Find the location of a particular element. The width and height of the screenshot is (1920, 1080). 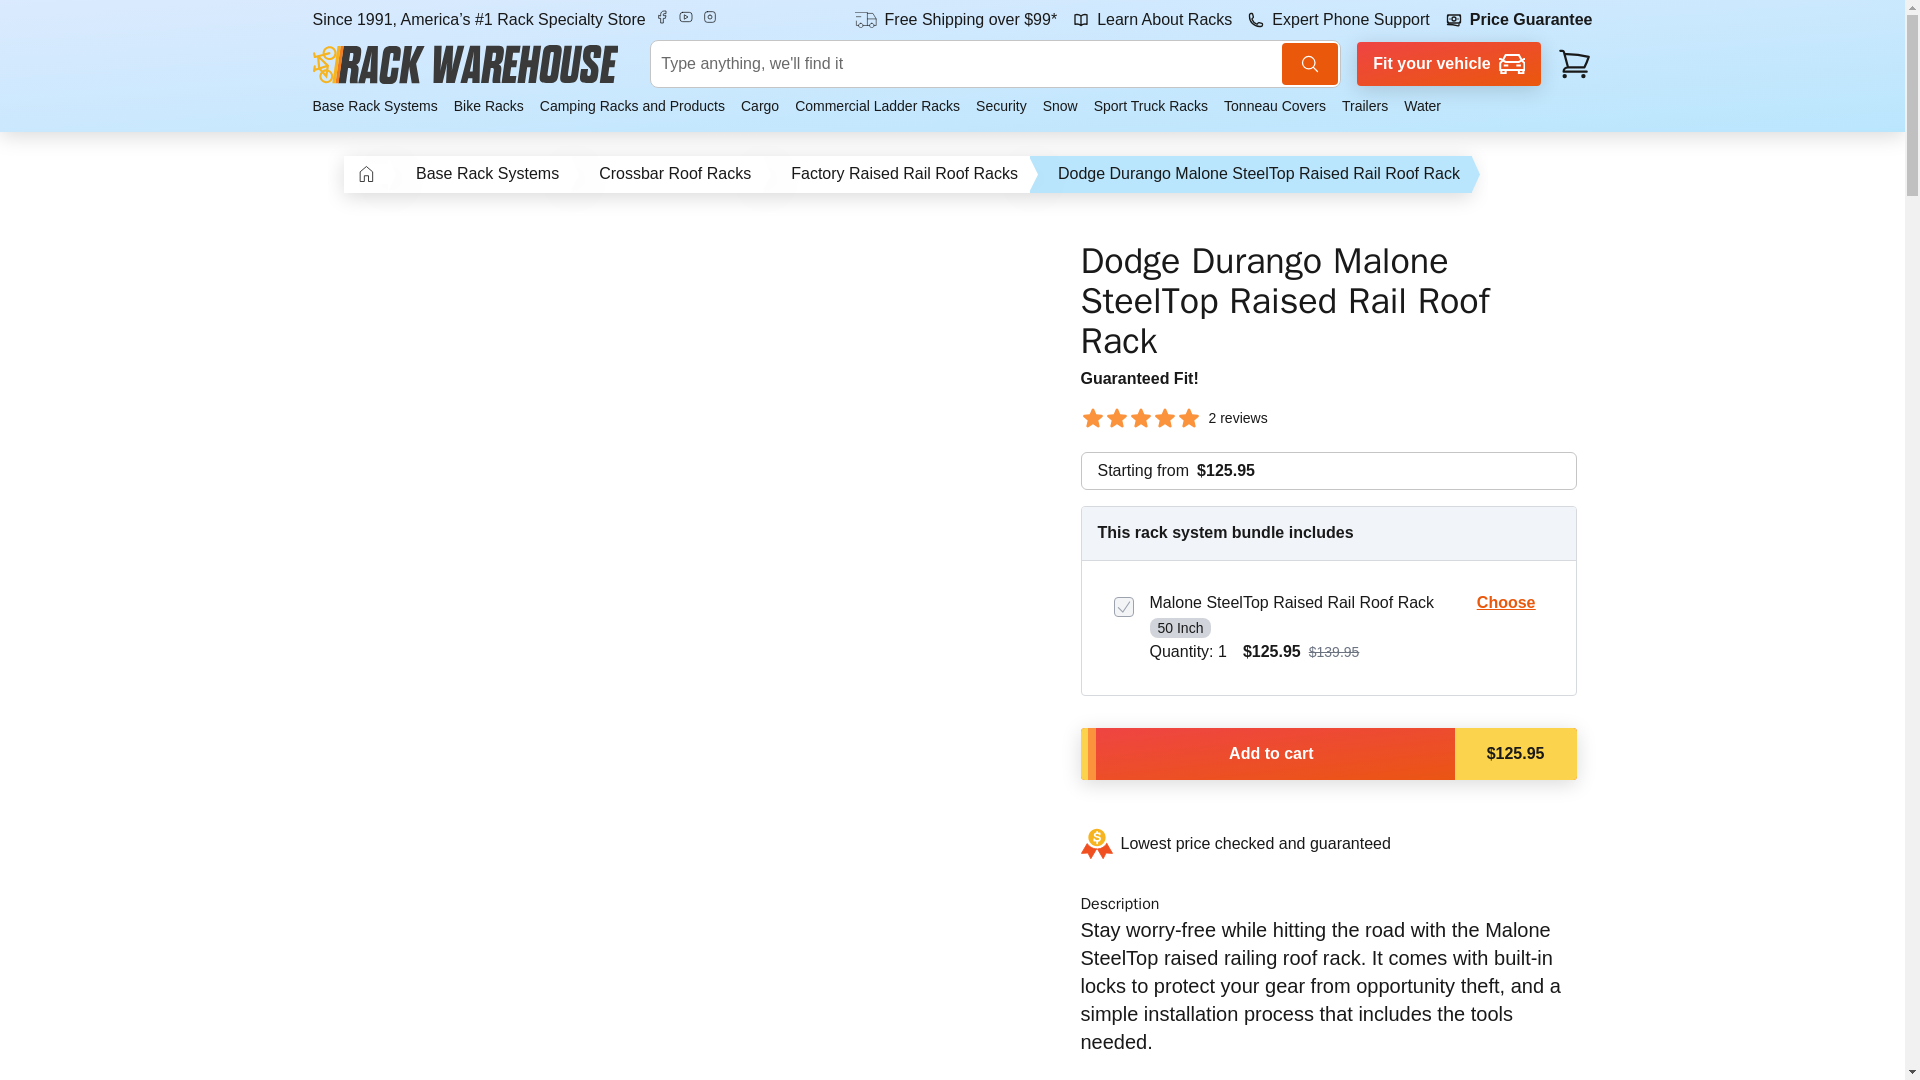

Commercial Ladder Racks is located at coordinates (877, 106).